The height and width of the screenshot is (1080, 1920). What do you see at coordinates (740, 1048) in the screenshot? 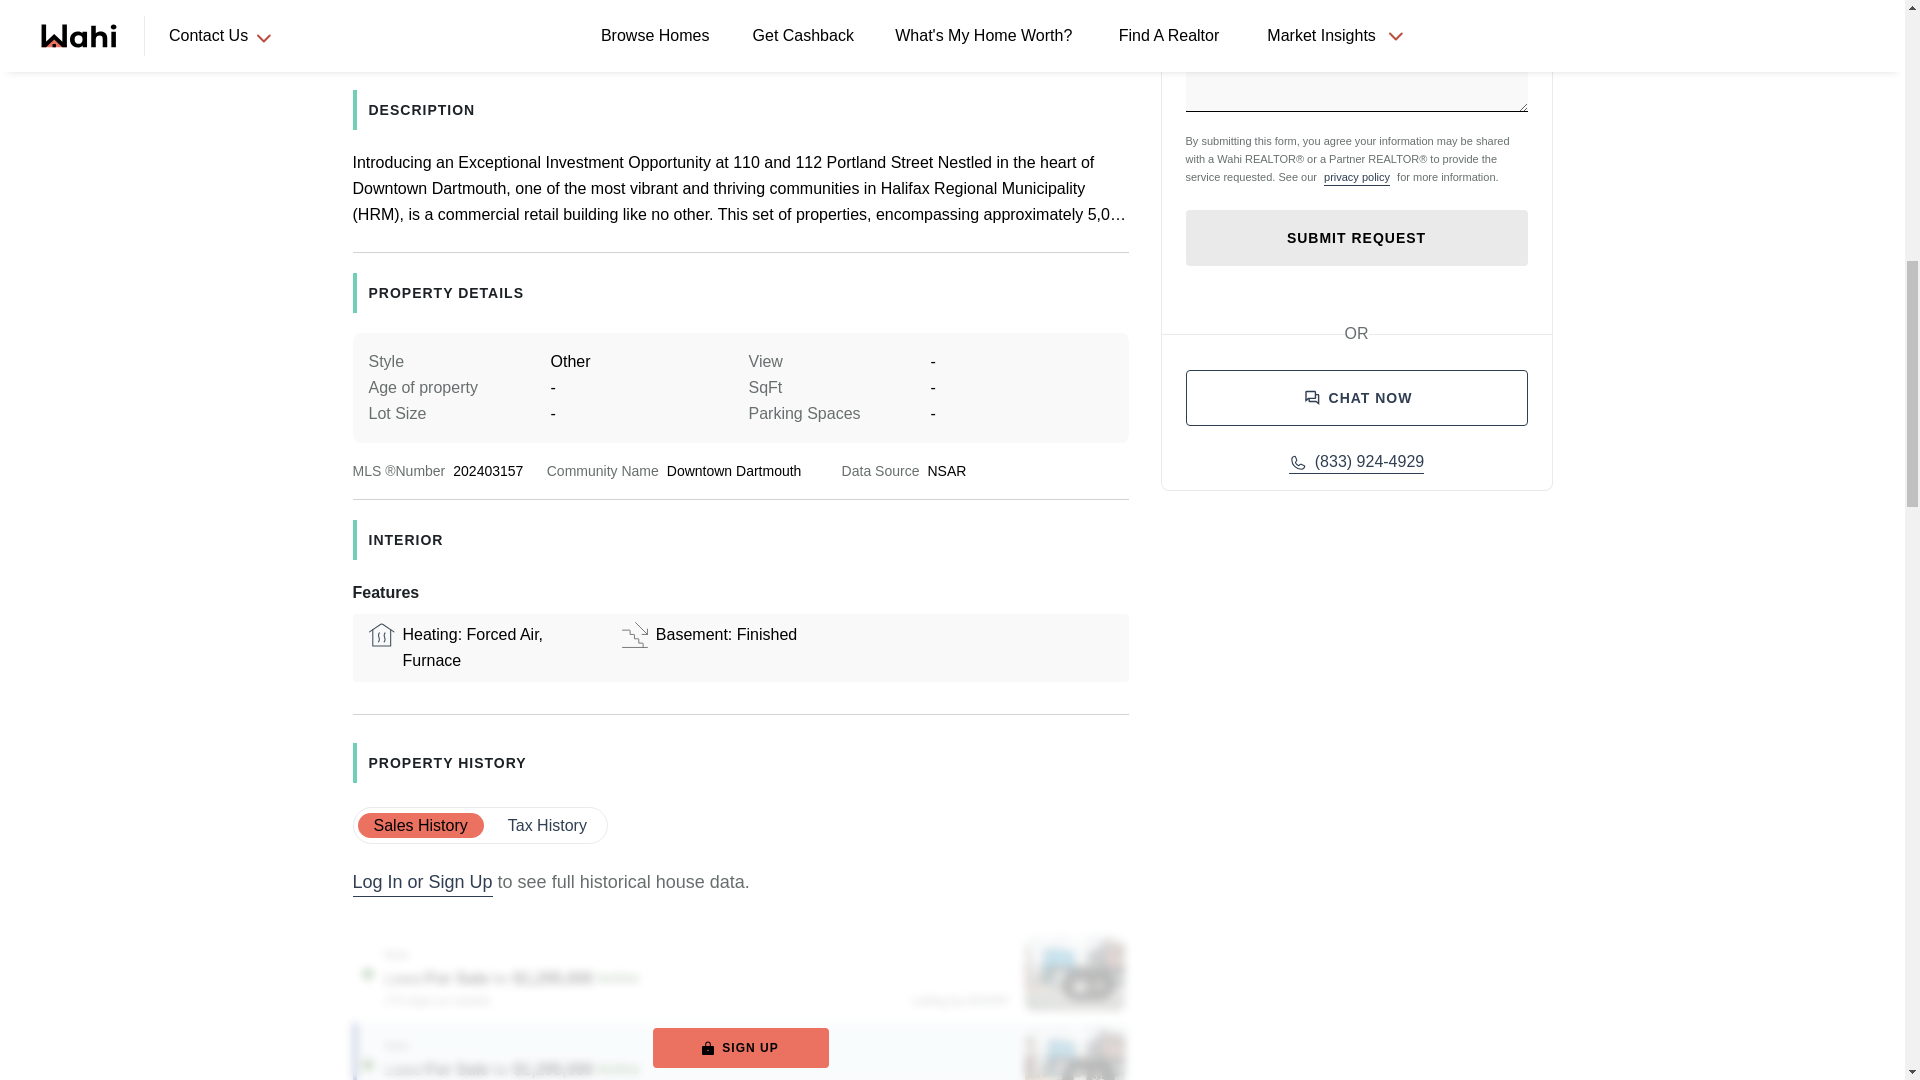
I see `SIGN UP` at bounding box center [740, 1048].